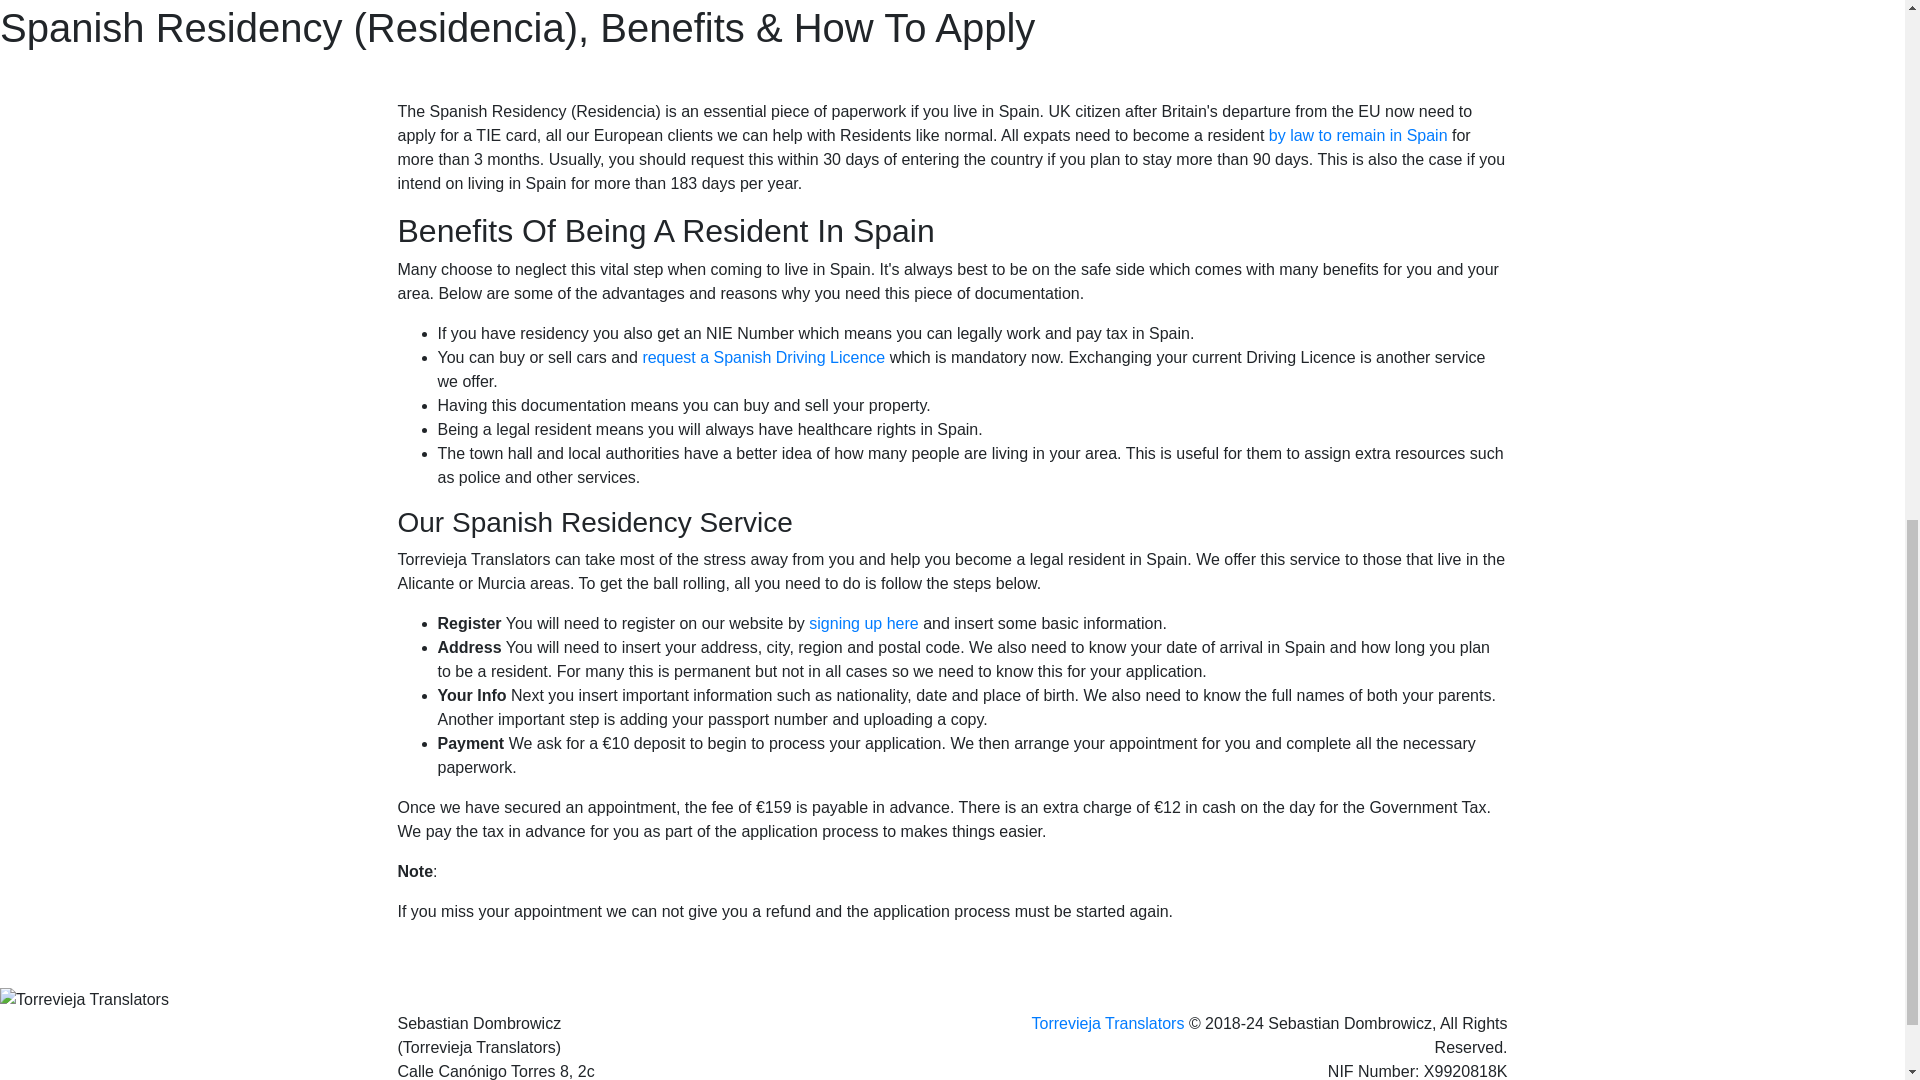 This screenshot has height=1080, width=1920. What do you see at coordinates (862, 622) in the screenshot?
I see `signing up here` at bounding box center [862, 622].